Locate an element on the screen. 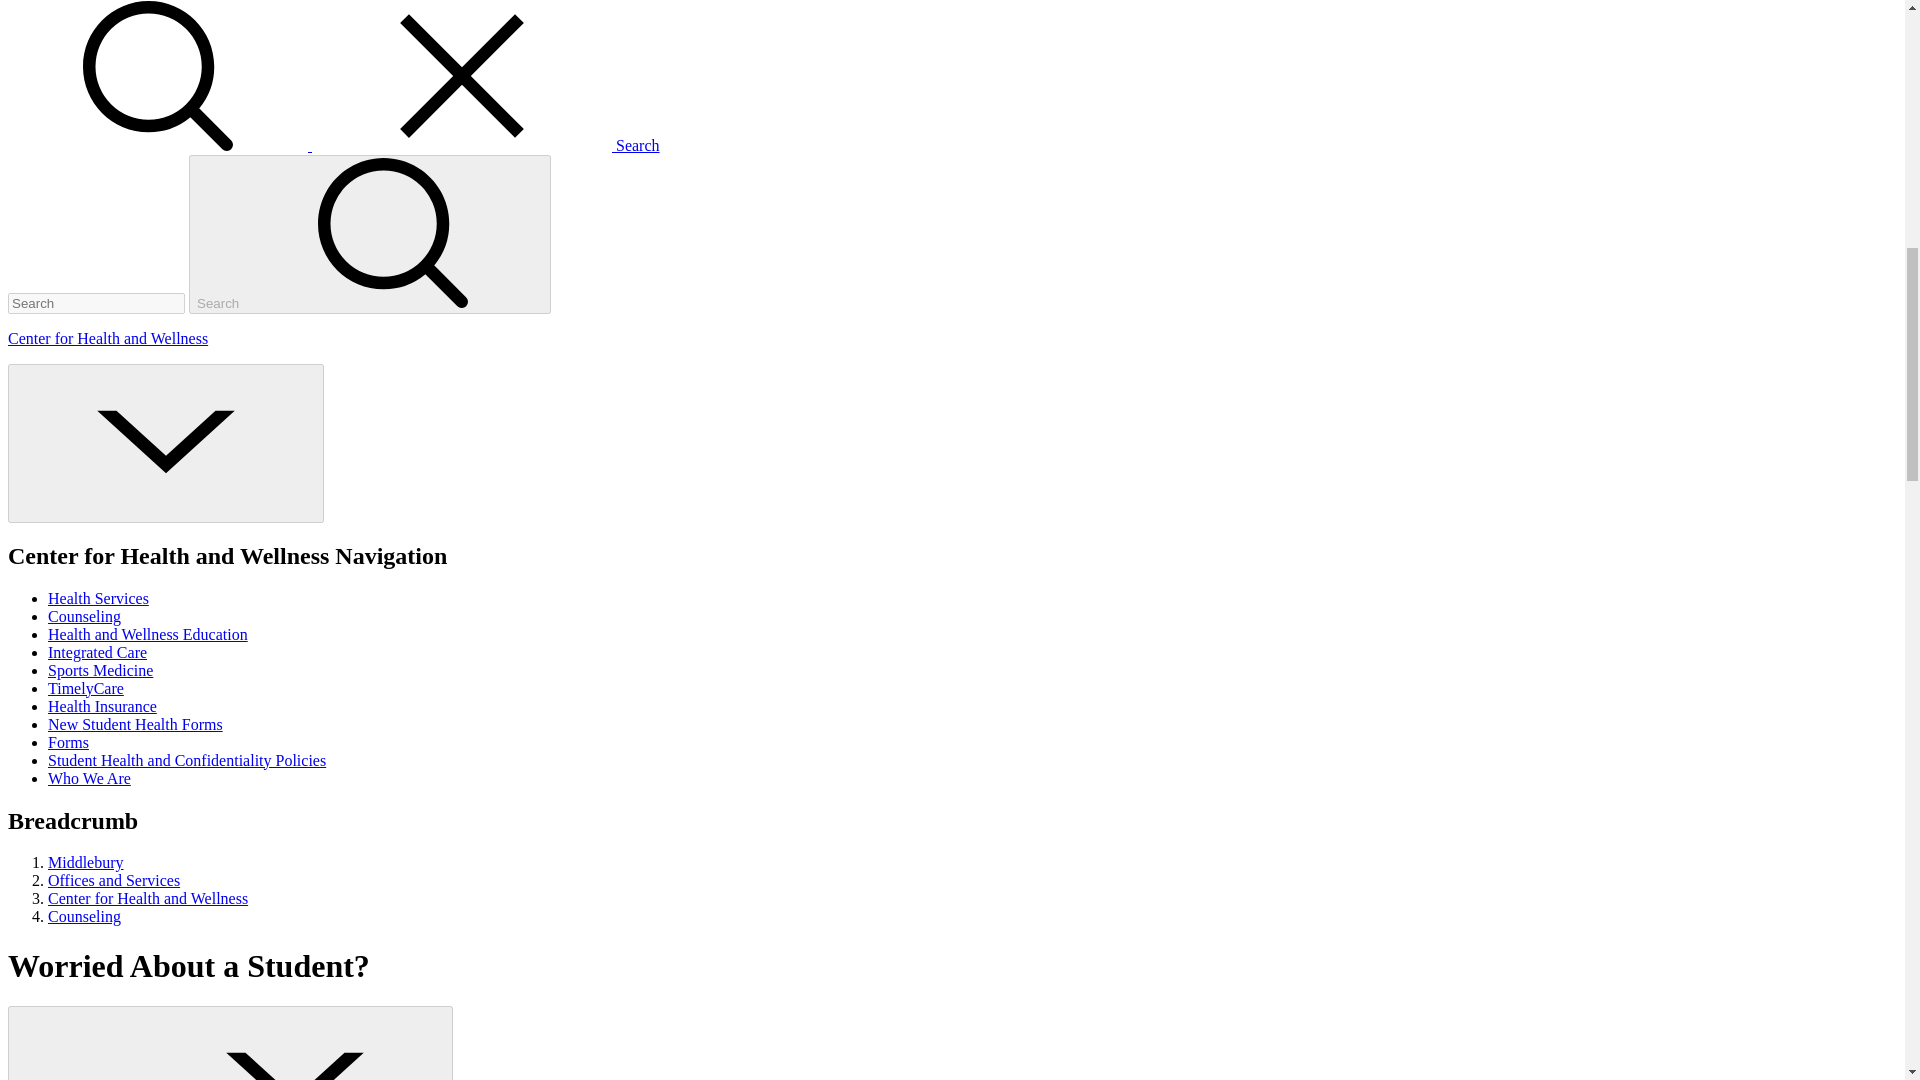 The image size is (1920, 1080). Student Health and Confidentiality Policies is located at coordinates (187, 760).